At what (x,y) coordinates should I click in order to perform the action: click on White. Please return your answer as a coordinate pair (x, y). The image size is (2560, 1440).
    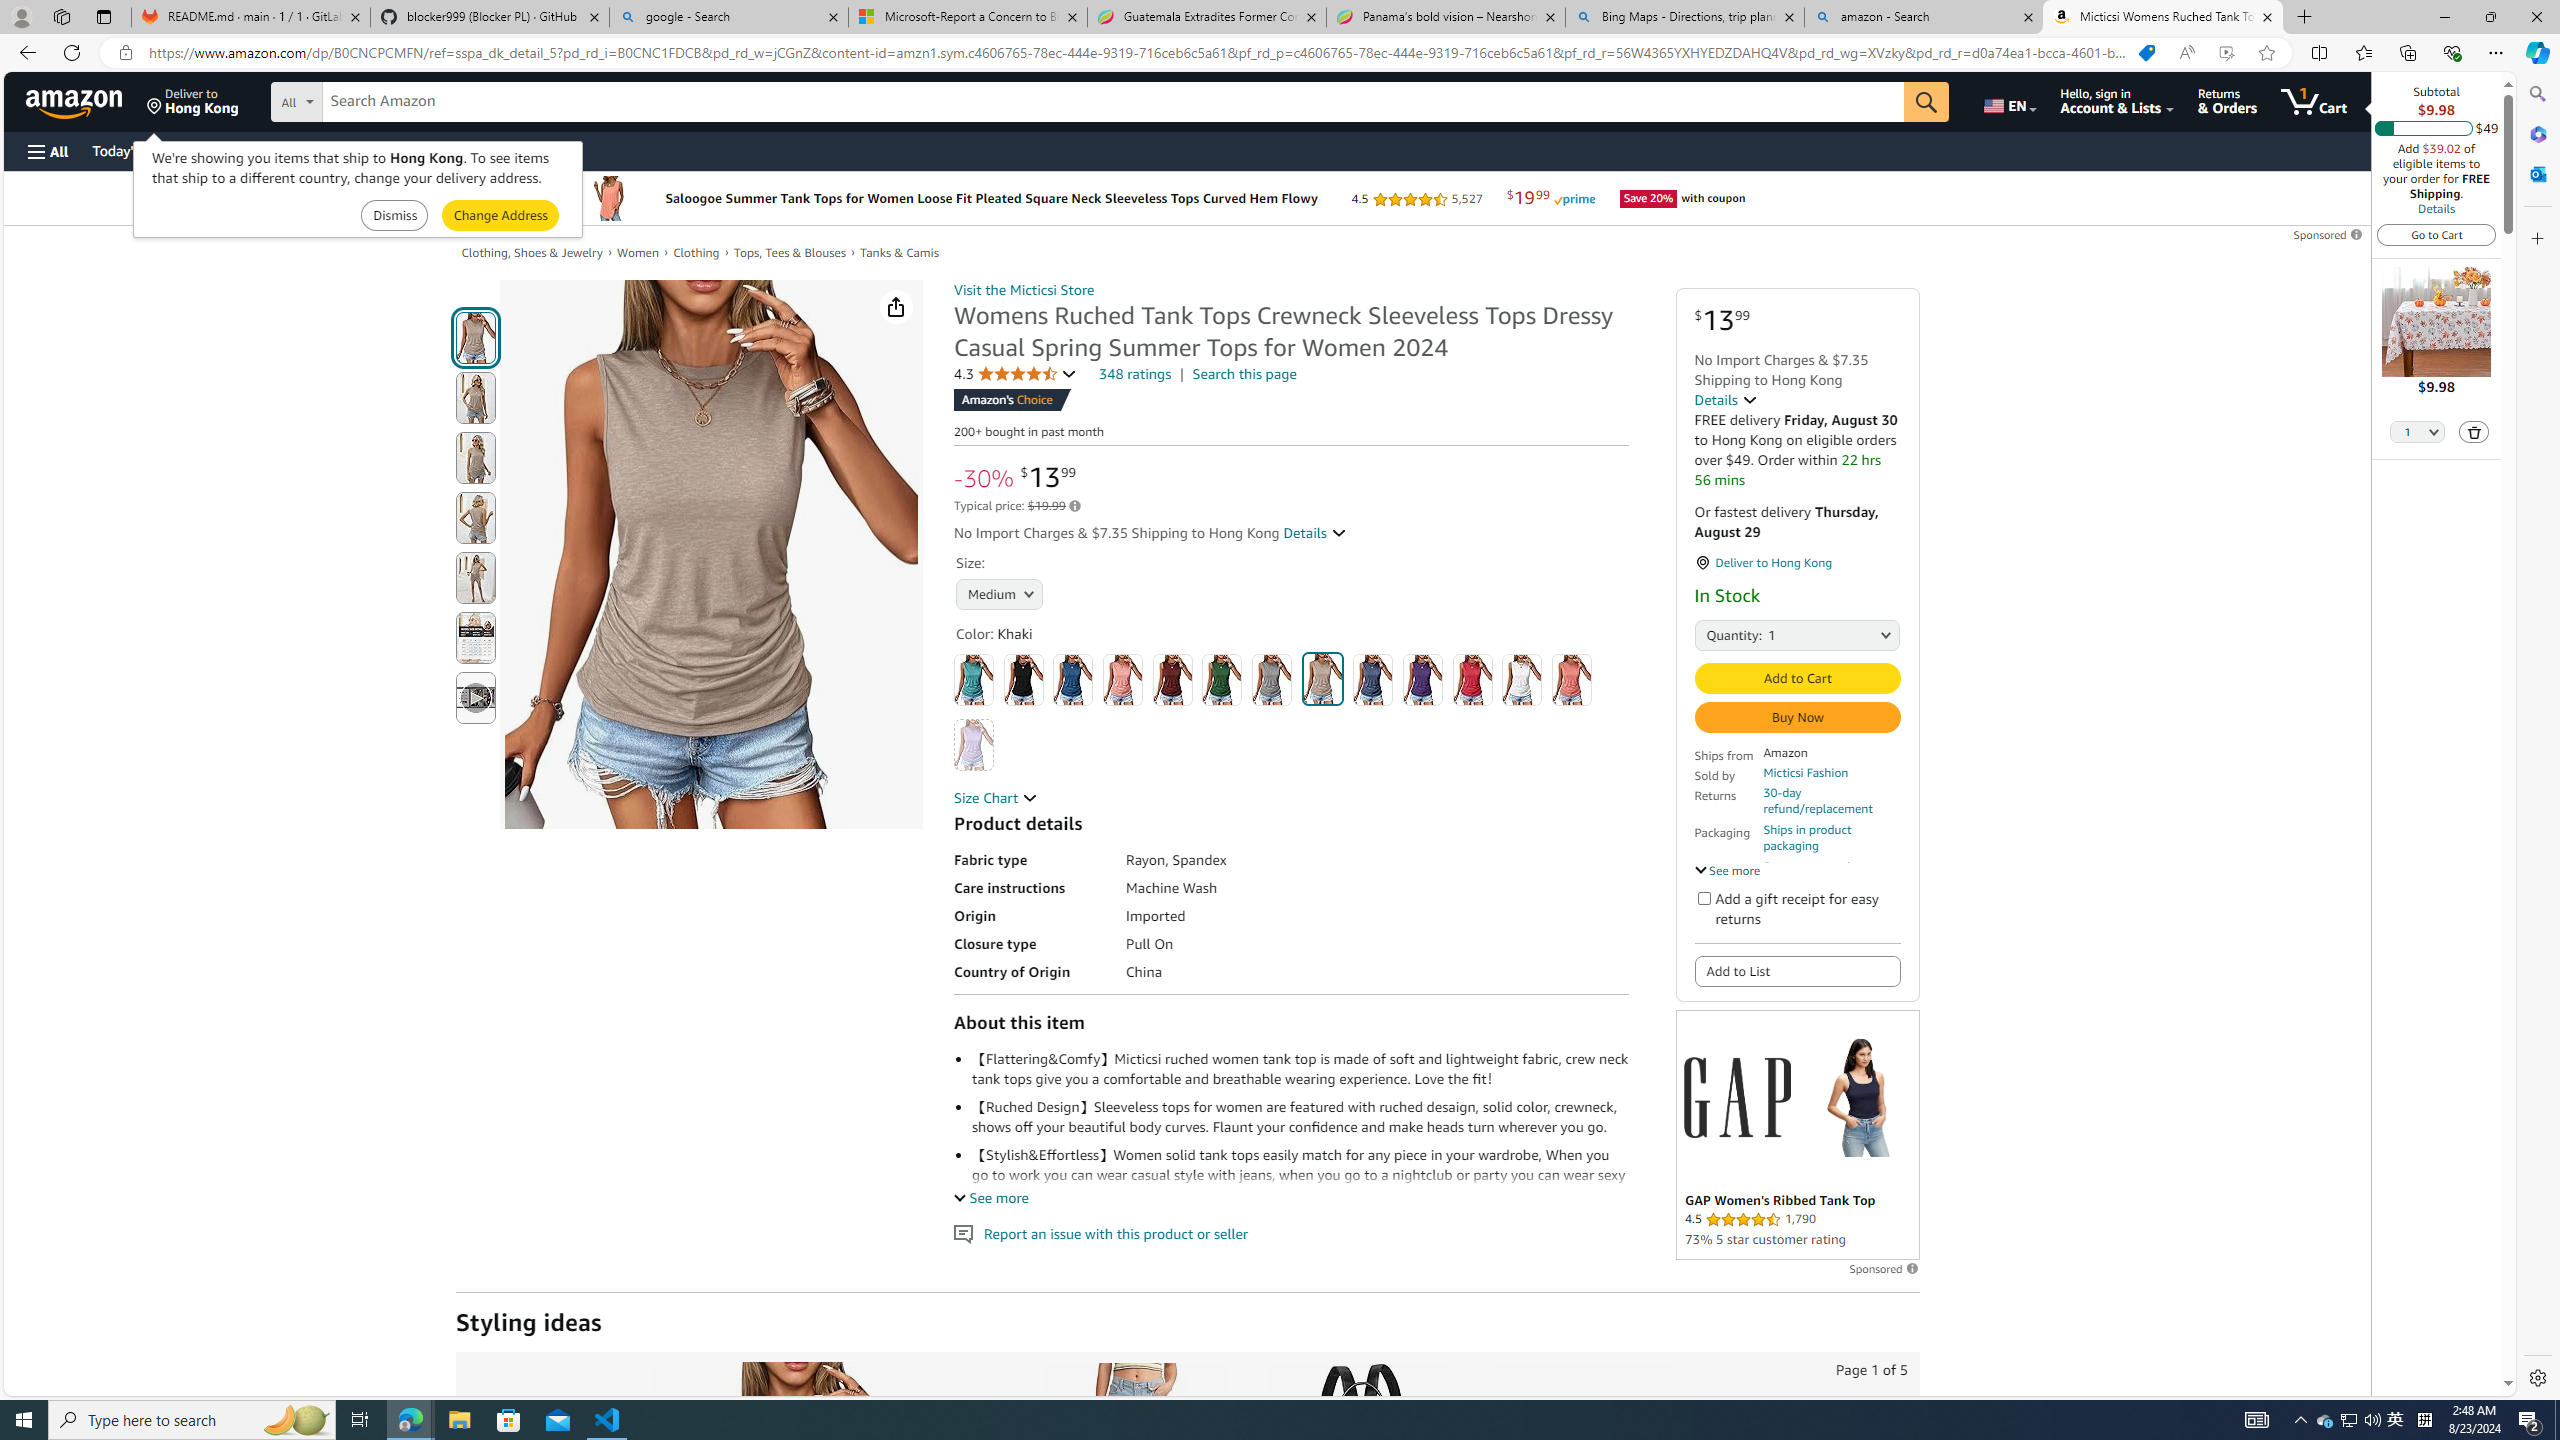
    Looking at the image, I should click on (1522, 680).